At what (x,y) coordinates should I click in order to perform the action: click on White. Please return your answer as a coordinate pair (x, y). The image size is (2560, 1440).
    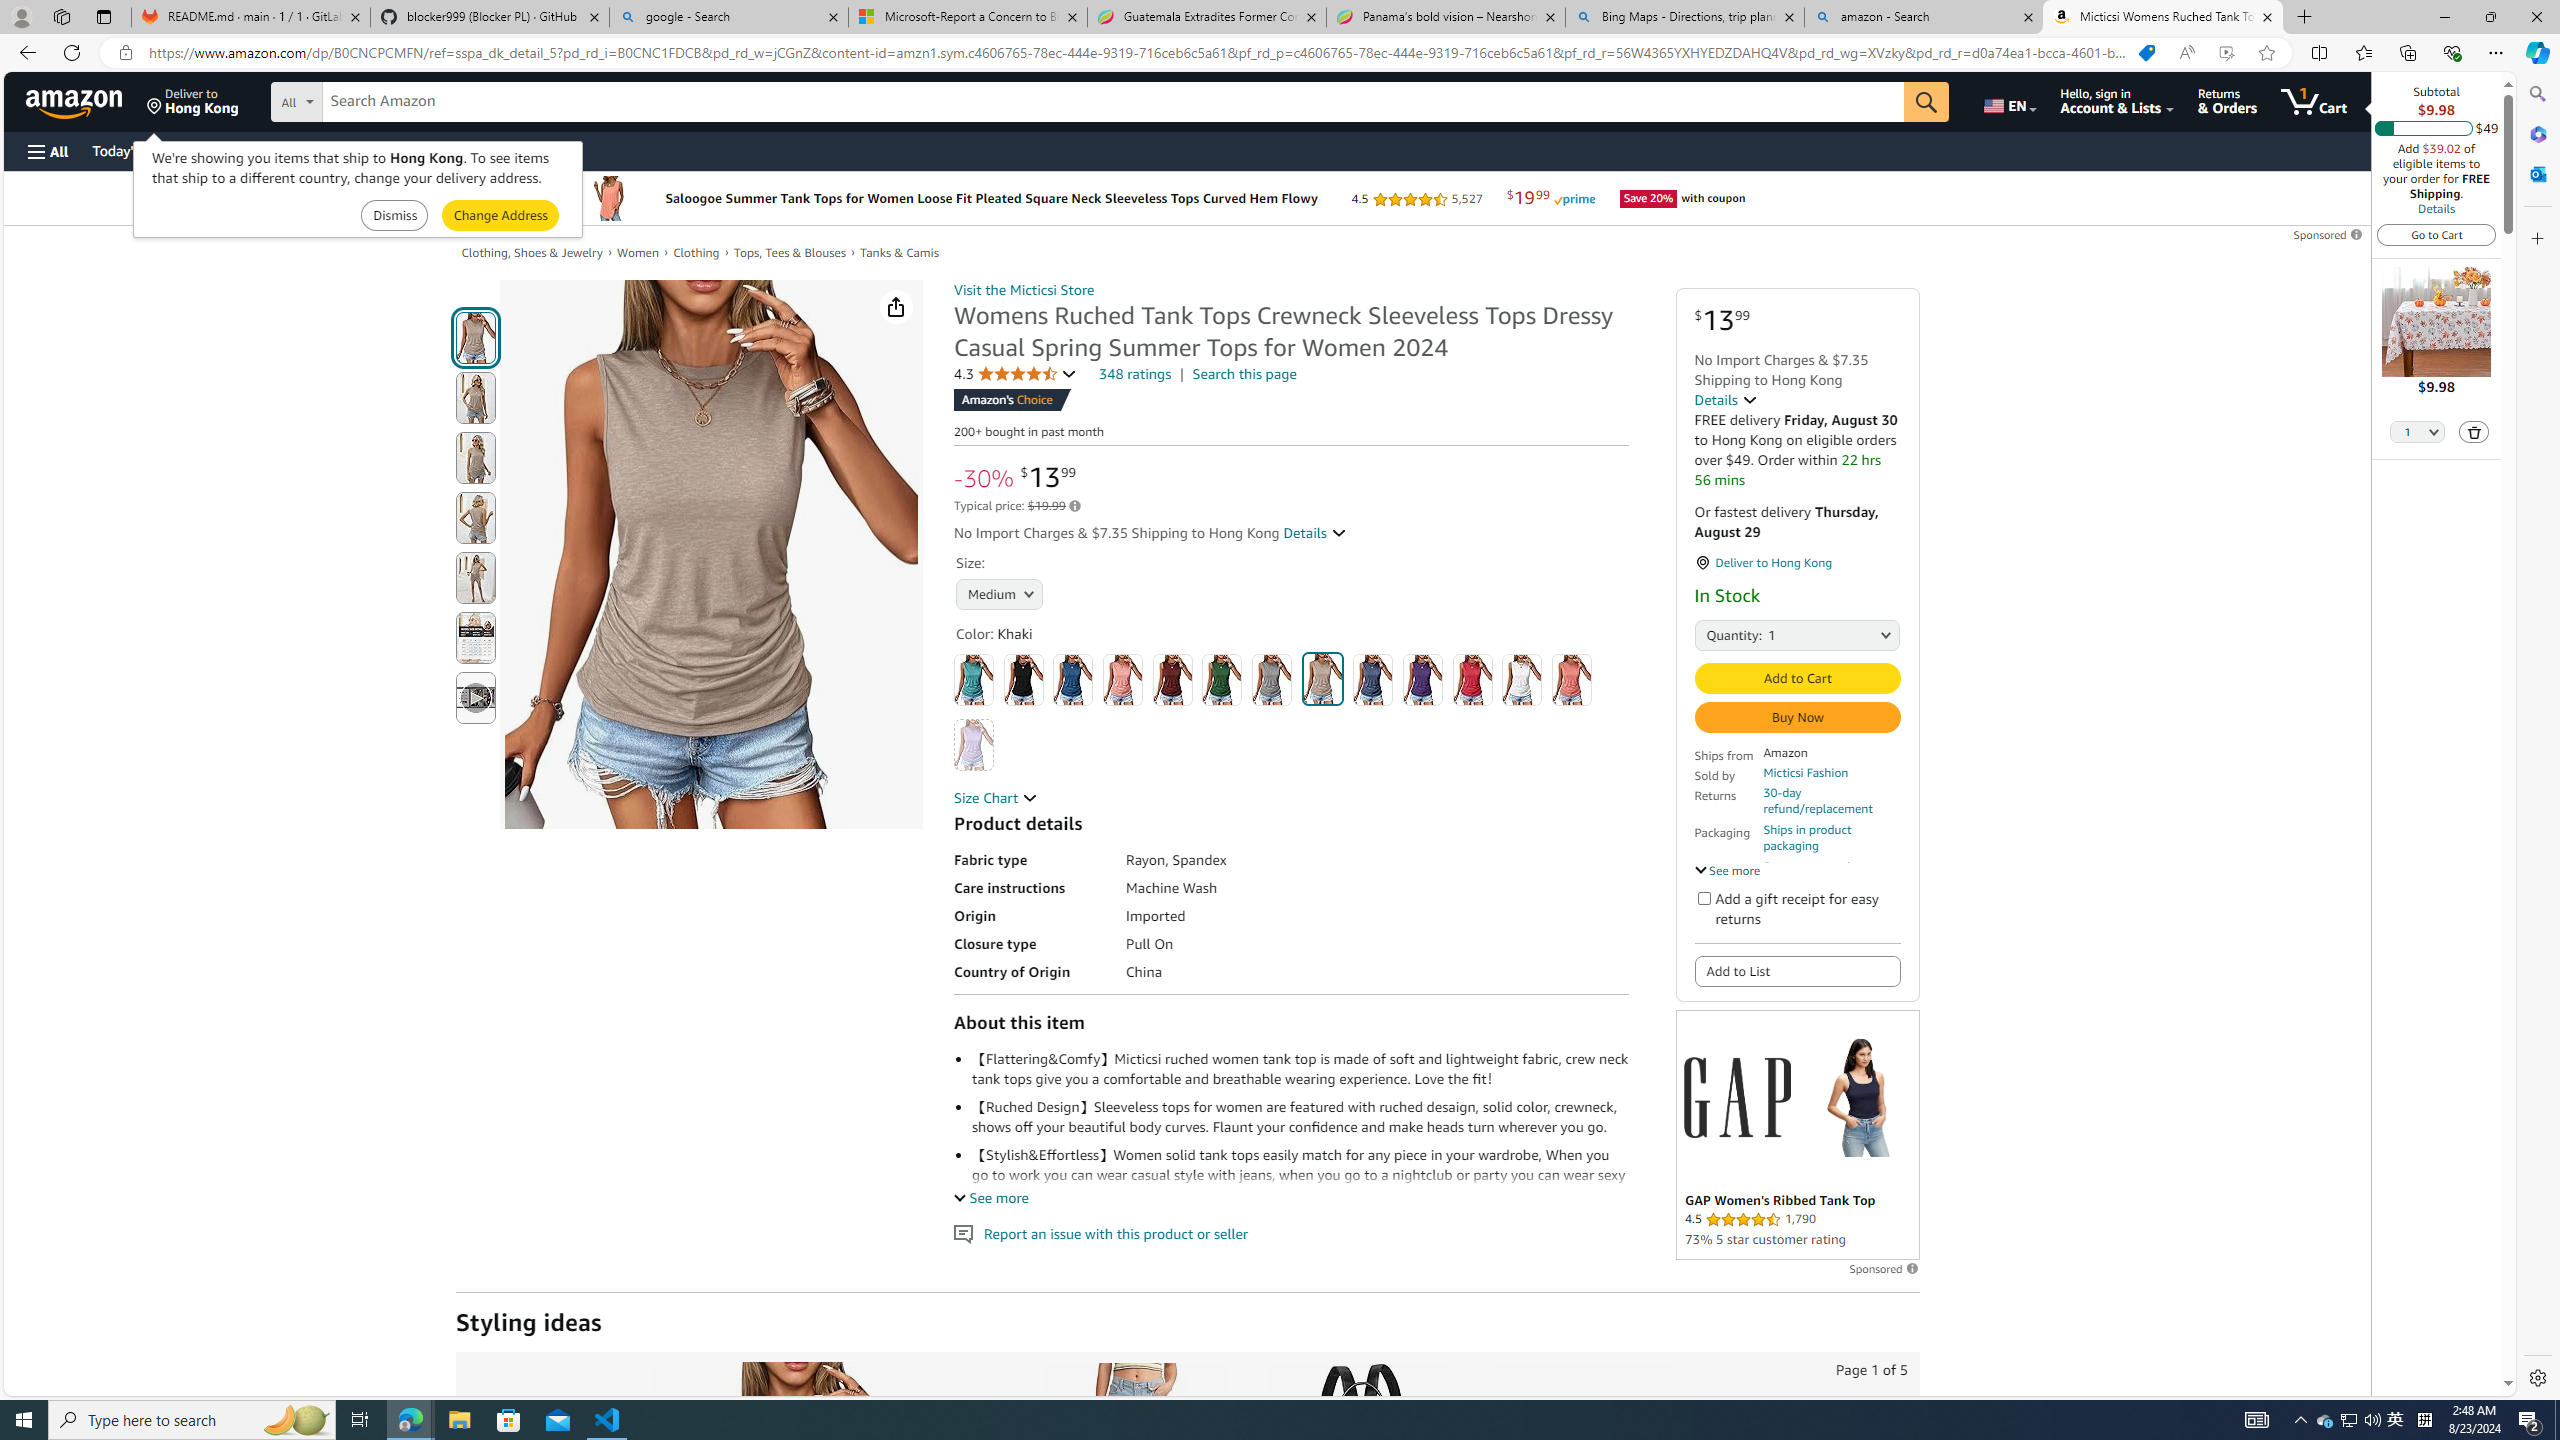
    Looking at the image, I should click on (1522, 680).